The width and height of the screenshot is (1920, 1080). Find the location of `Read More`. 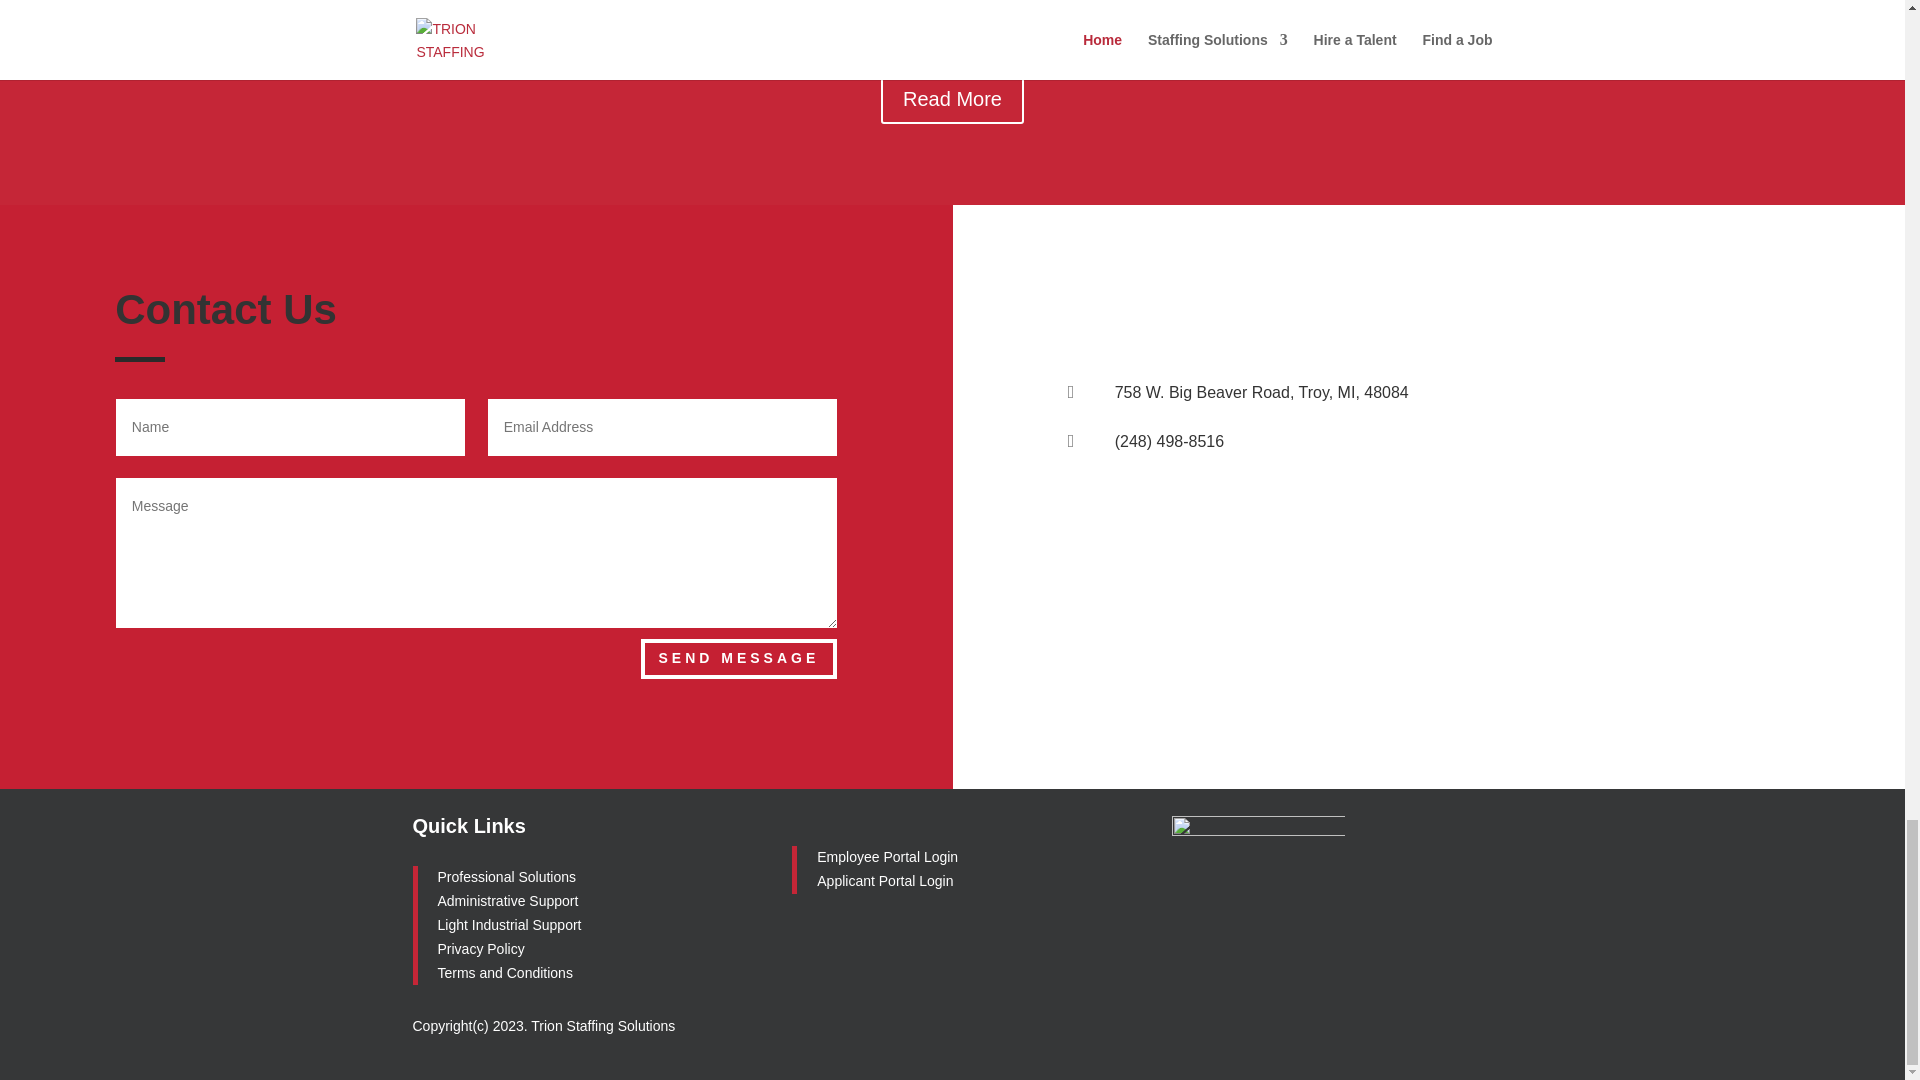

Read More is located at coordinates (952, 99).